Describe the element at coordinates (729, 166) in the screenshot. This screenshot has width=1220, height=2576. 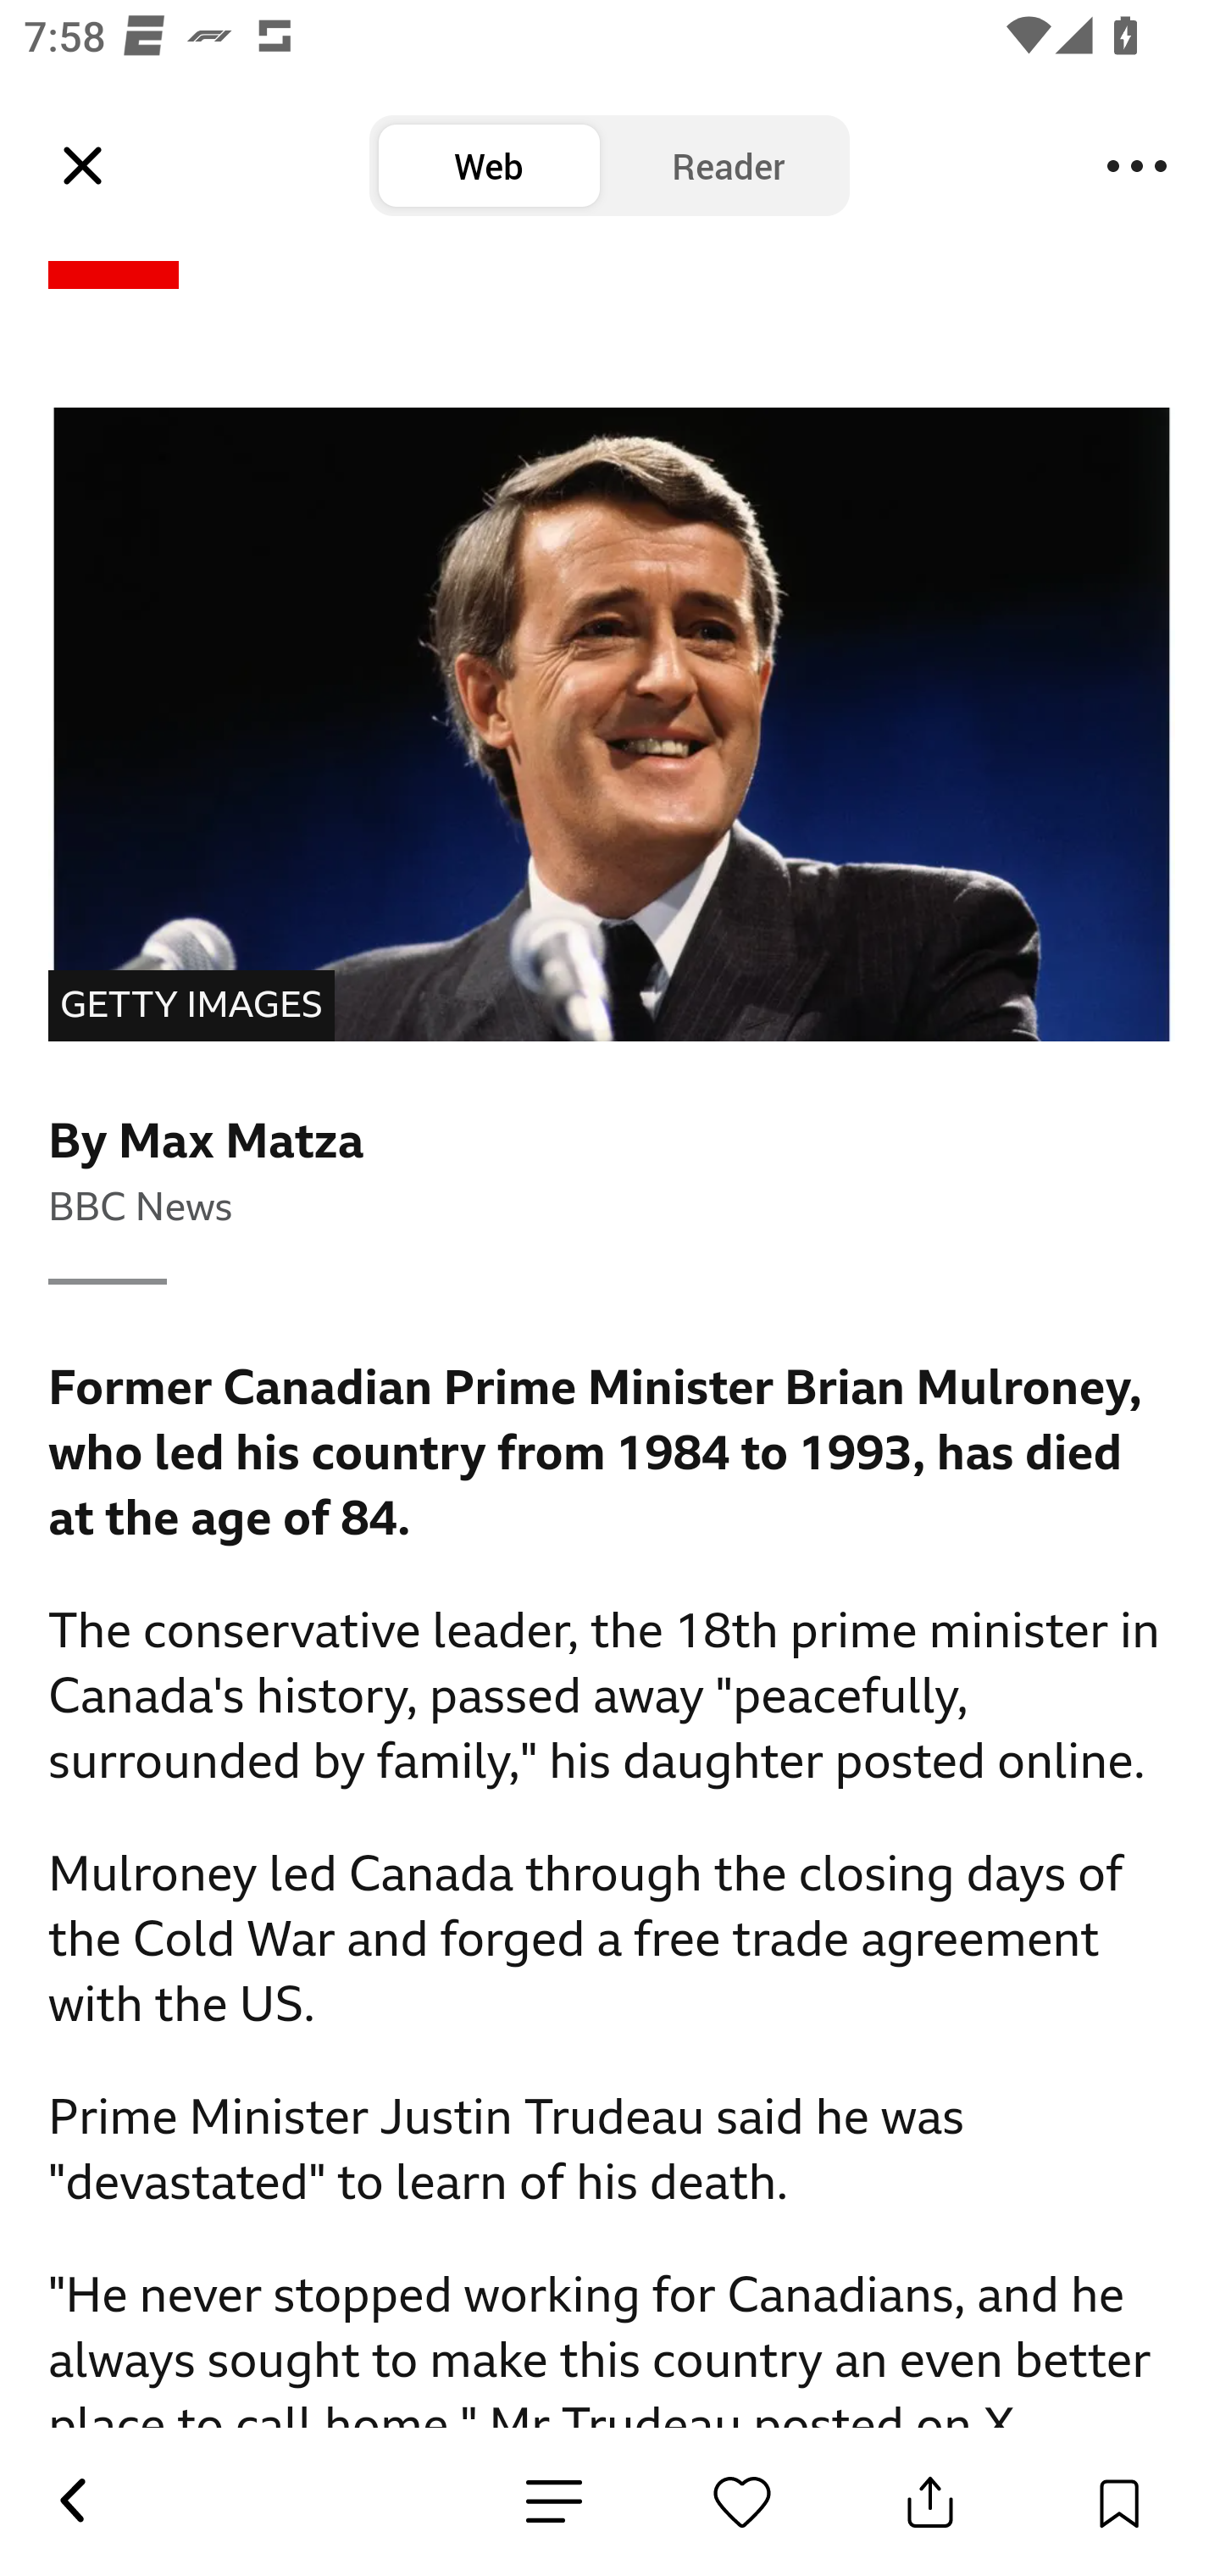
I see `Reader` at that location.